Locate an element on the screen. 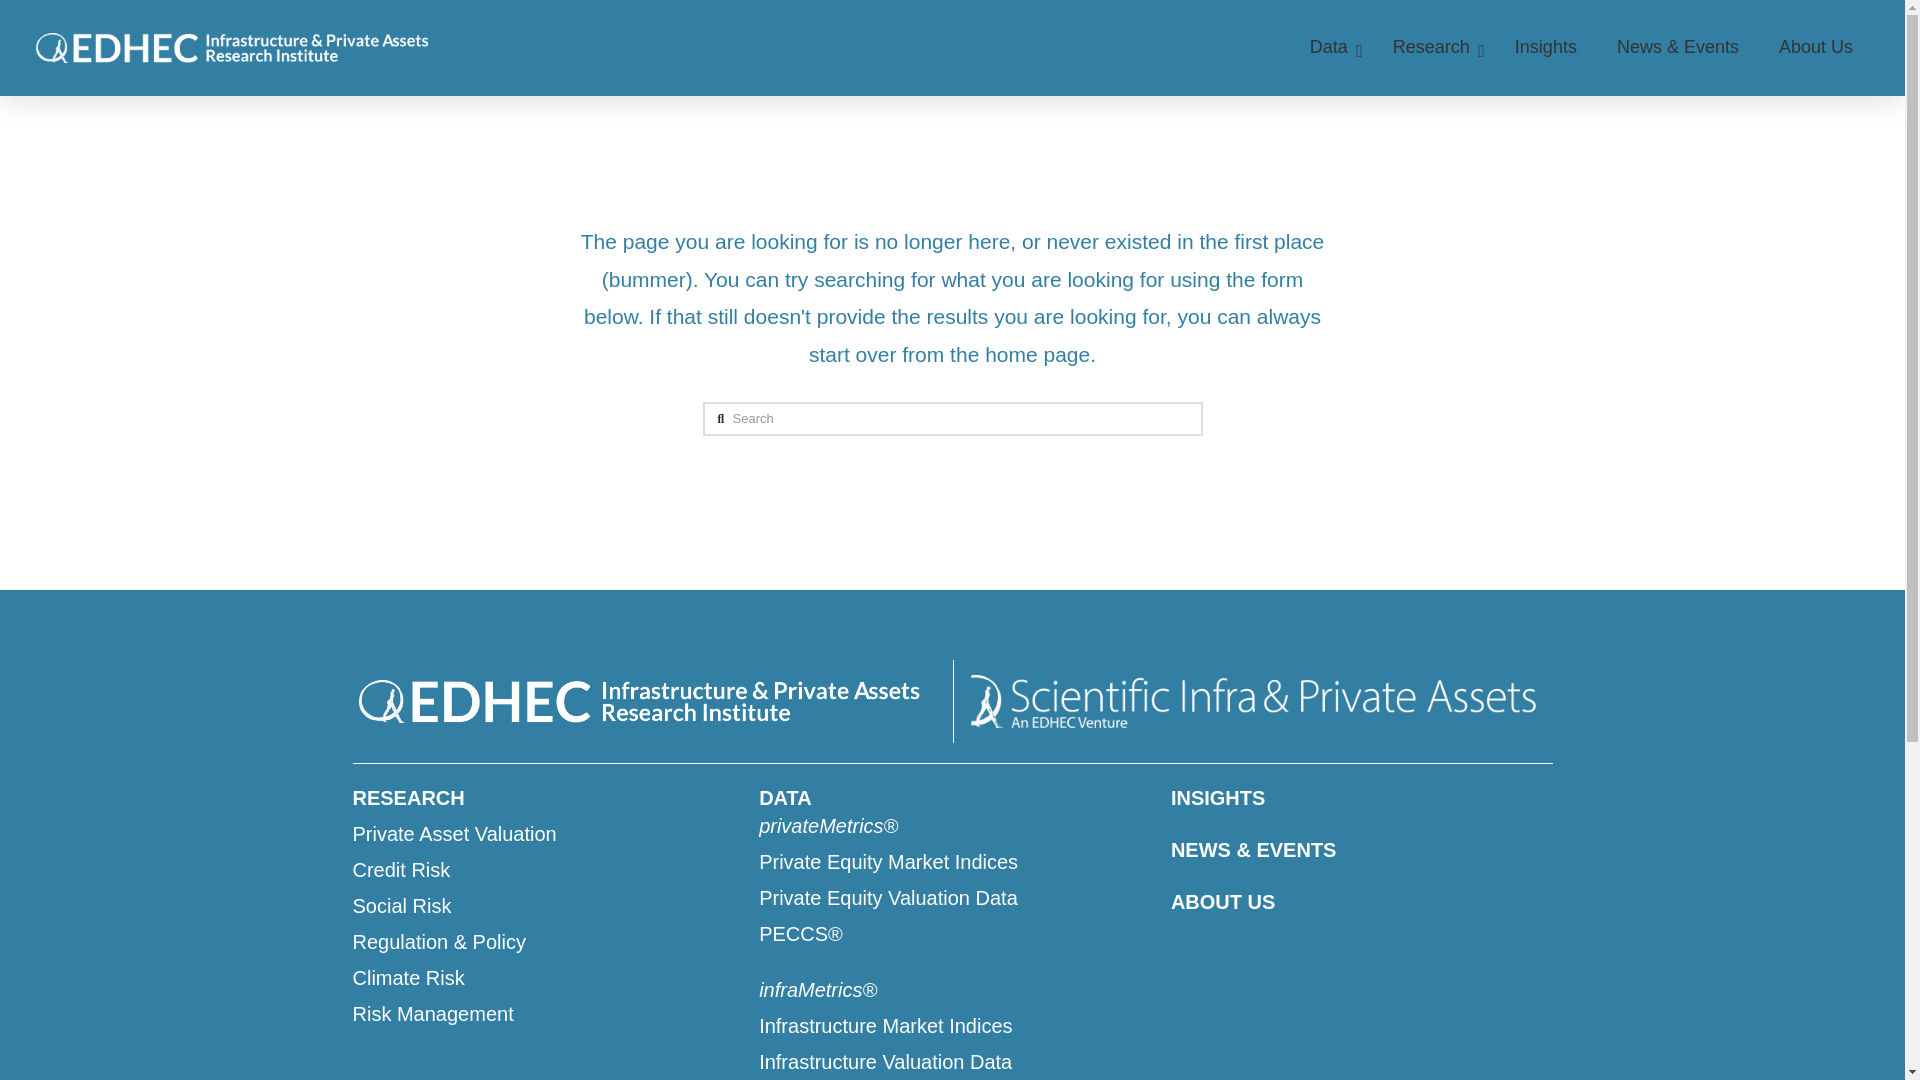 The width and height of the screenshot is (1920, 1080). Insights is located at coordinates (1546, 47).